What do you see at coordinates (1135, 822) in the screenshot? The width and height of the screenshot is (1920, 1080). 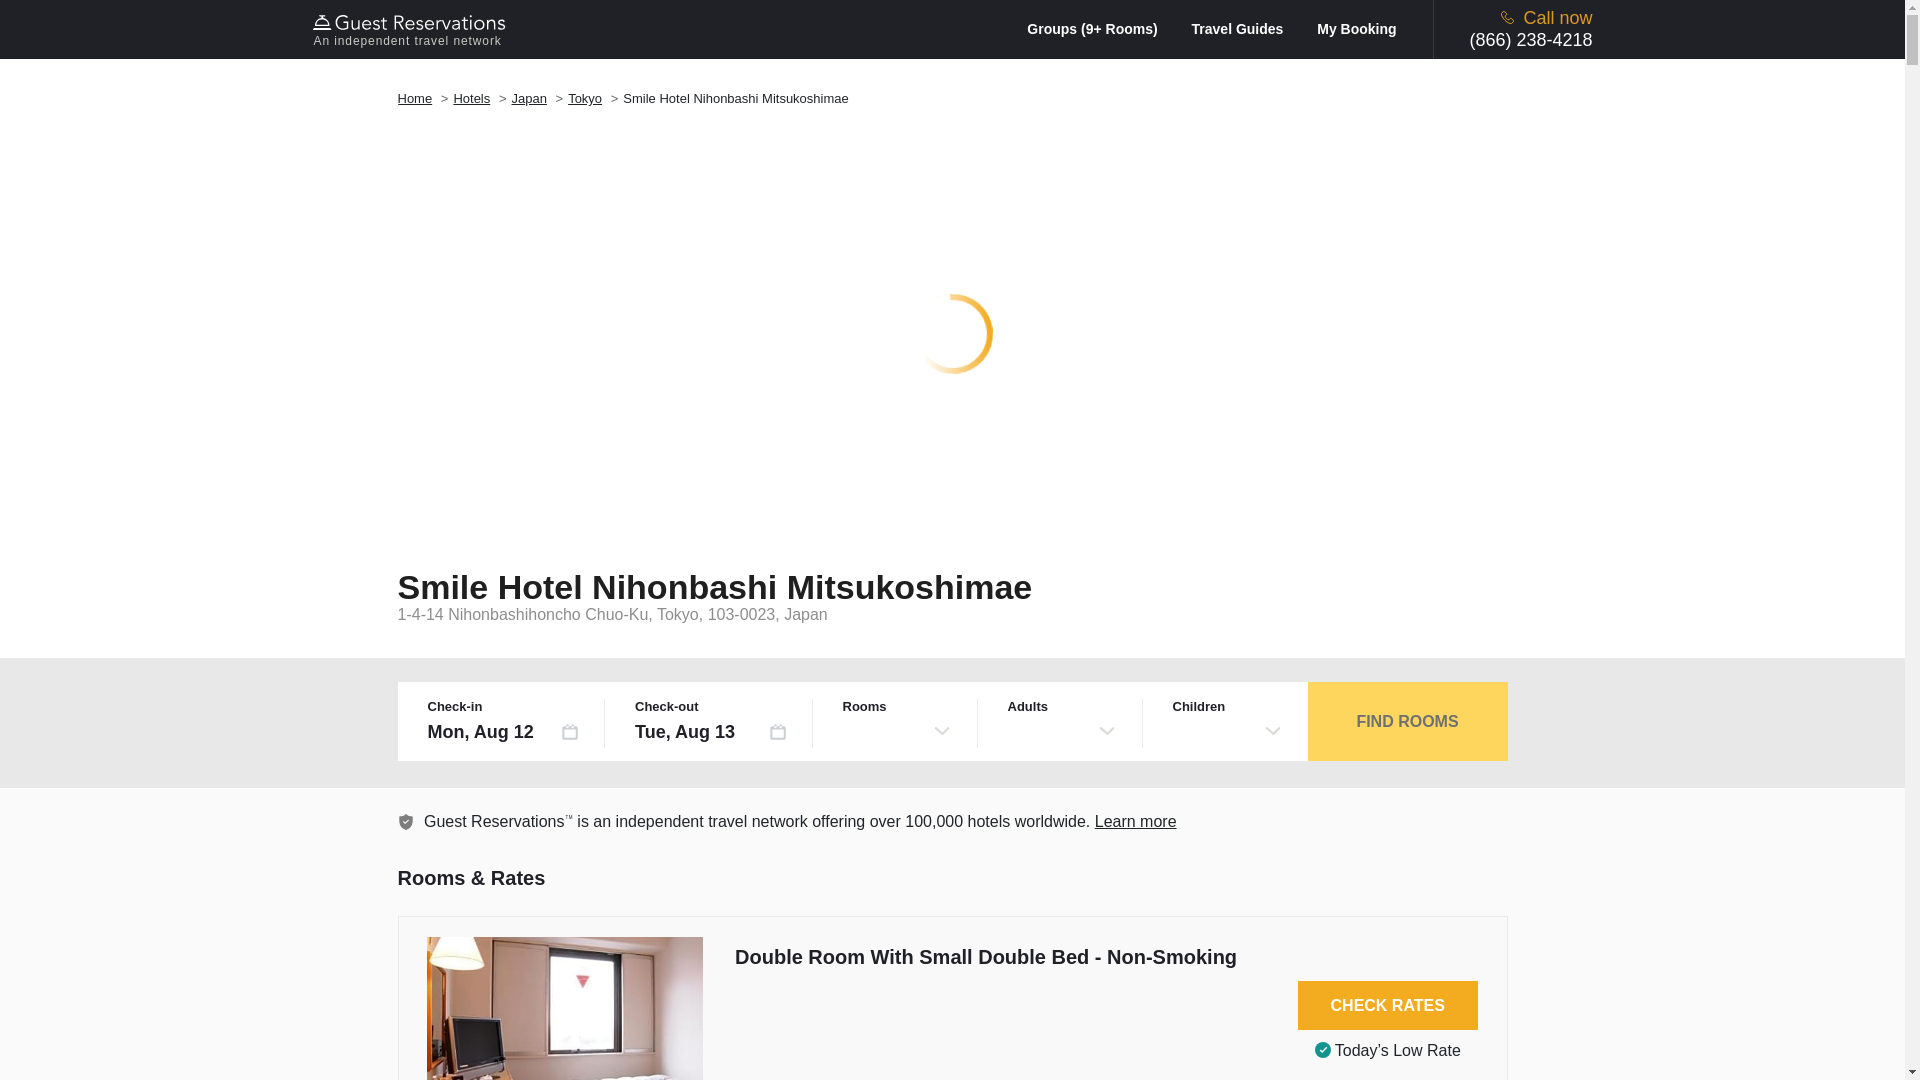 I see `Learn more` at bounding box center [1135, 822].